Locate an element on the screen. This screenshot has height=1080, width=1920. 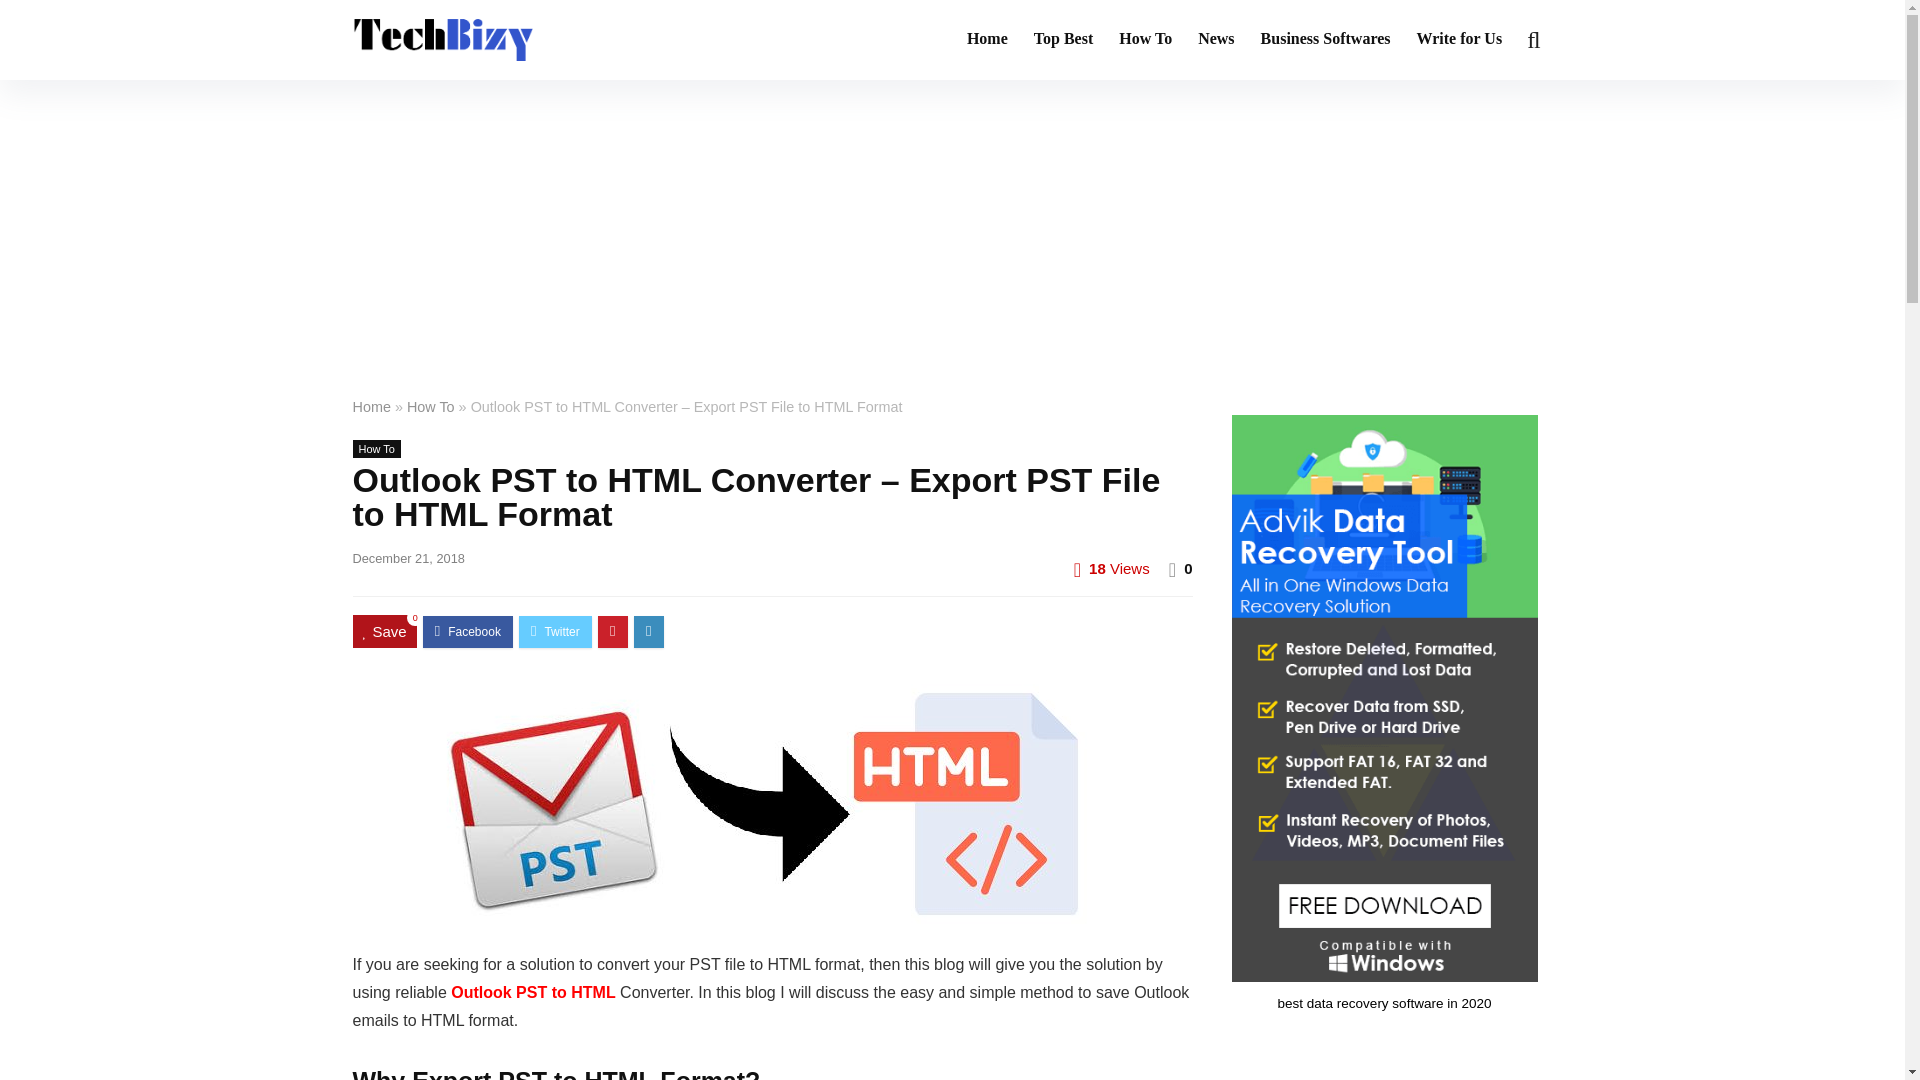
How To is located at coordinates (431, 406).